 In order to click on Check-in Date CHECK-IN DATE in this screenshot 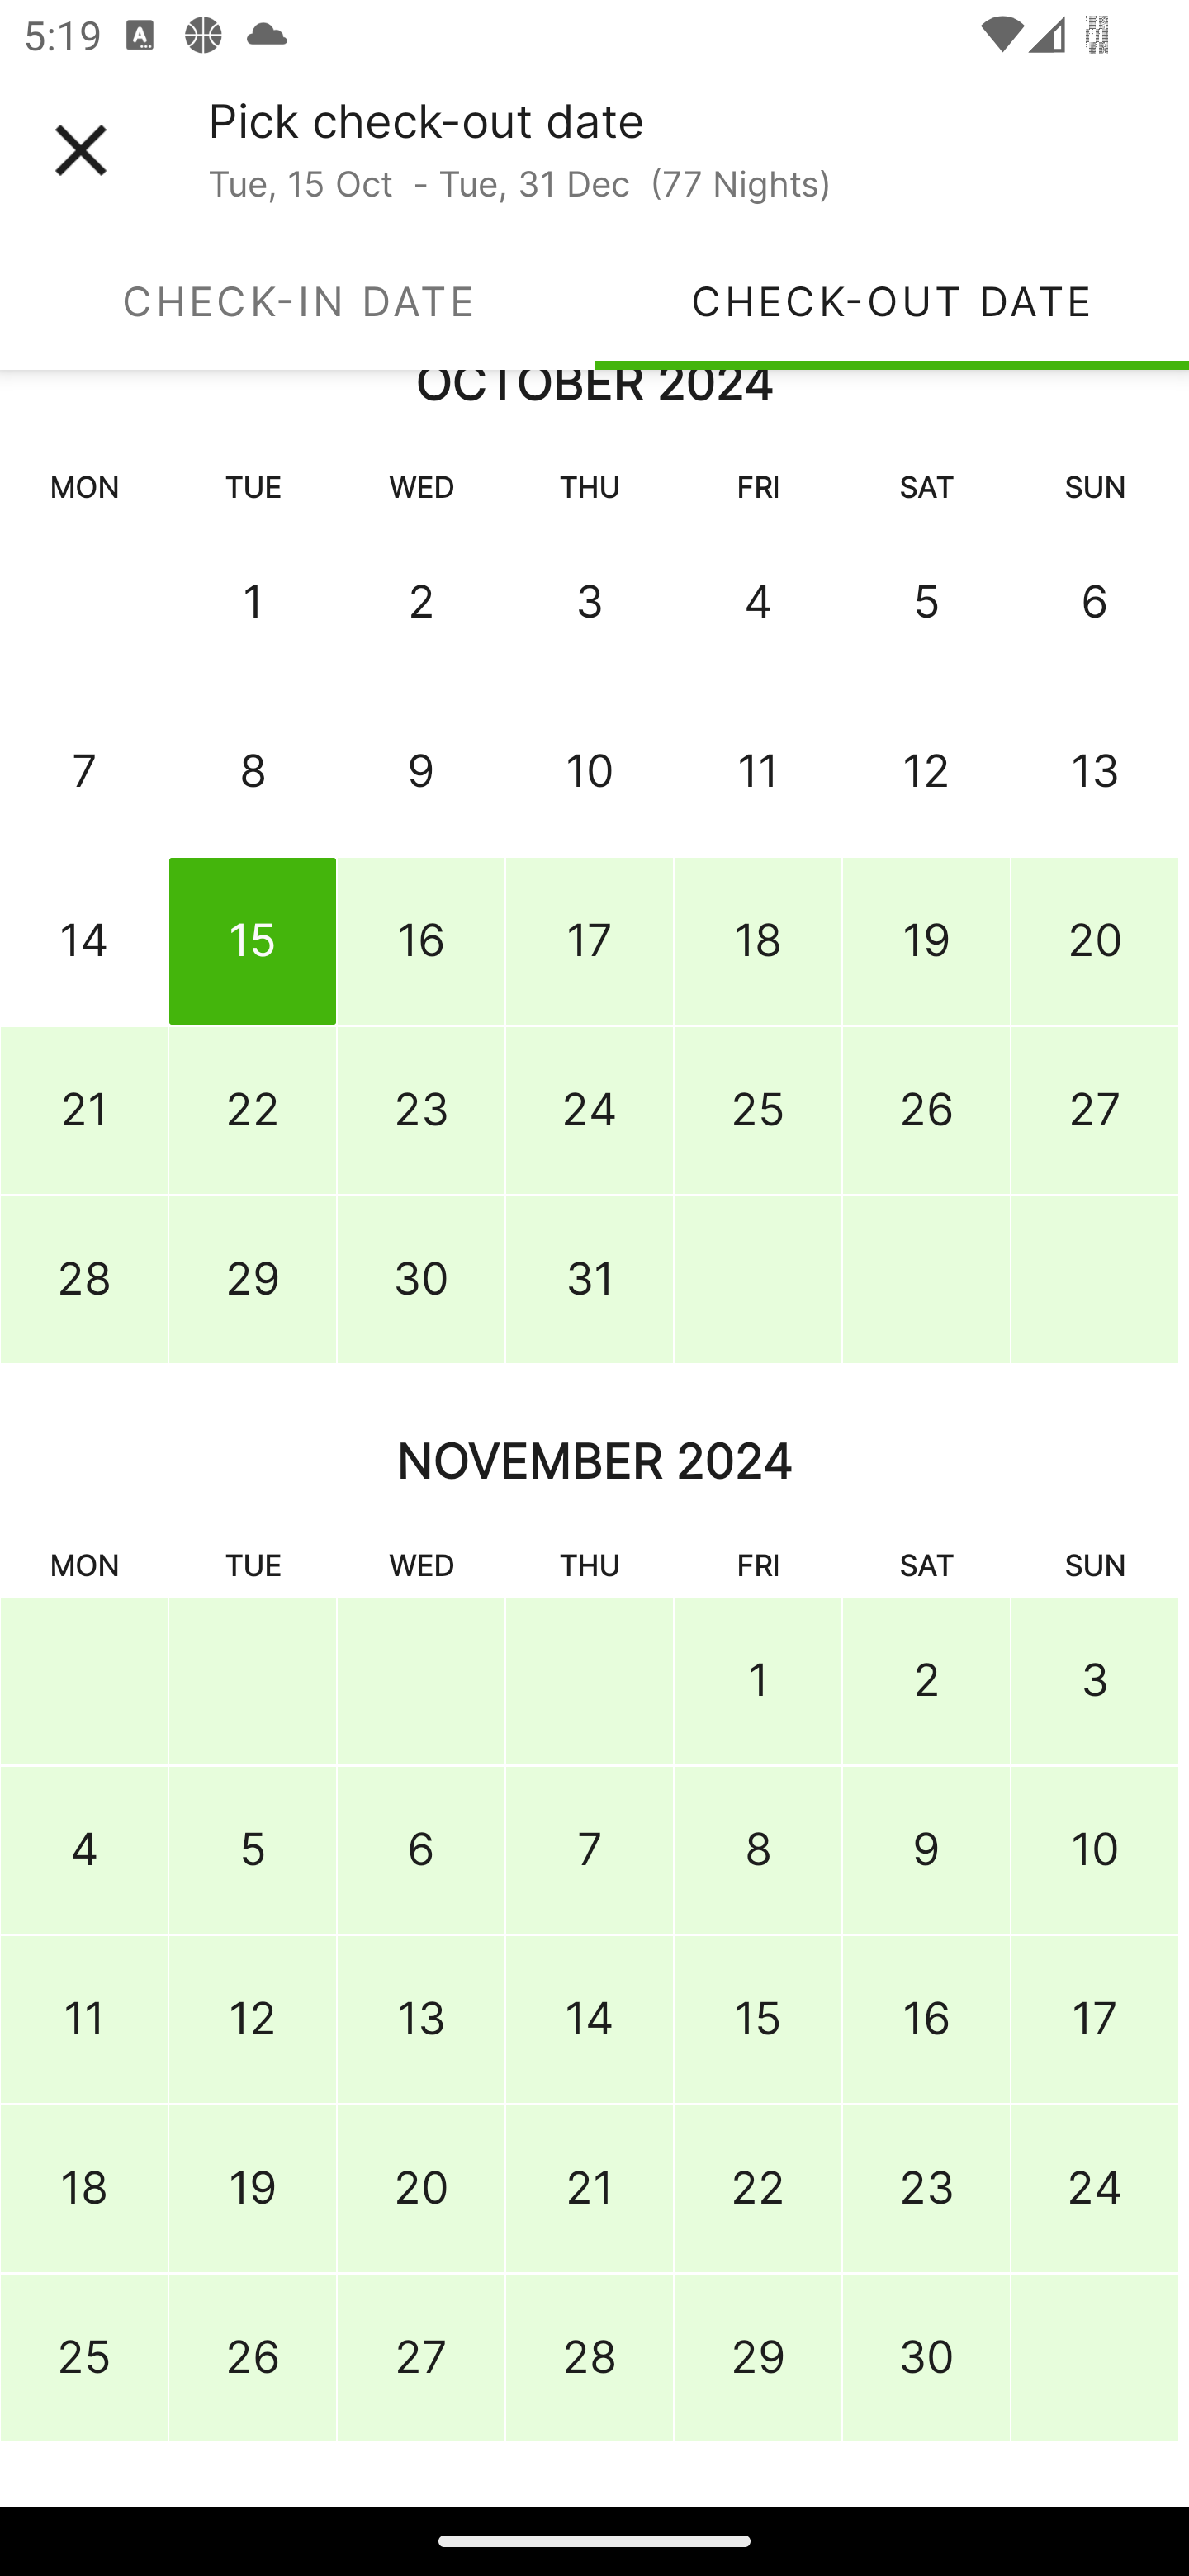, I will do `click(297, 301)`.